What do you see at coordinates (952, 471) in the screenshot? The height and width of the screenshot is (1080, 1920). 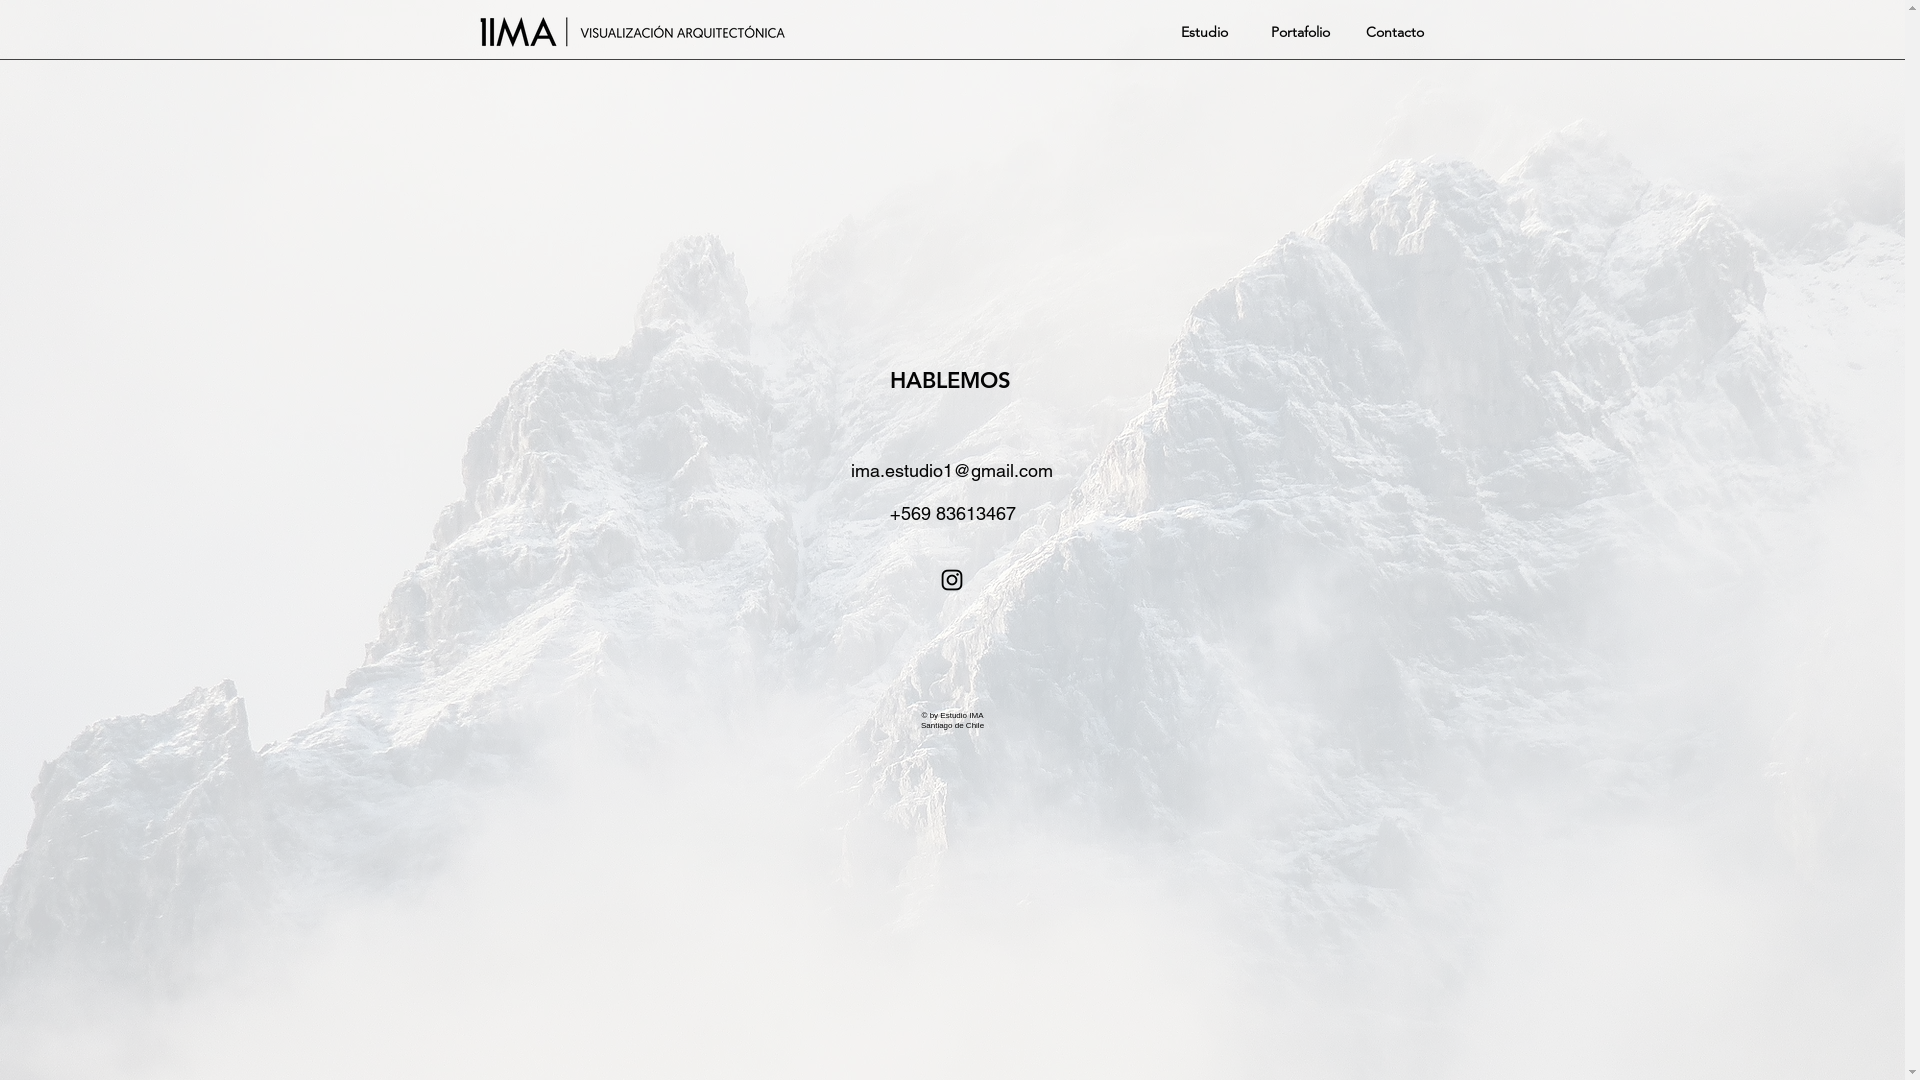 I see `ima.estudio1@gmail.com` at bounding box center [952, 471].